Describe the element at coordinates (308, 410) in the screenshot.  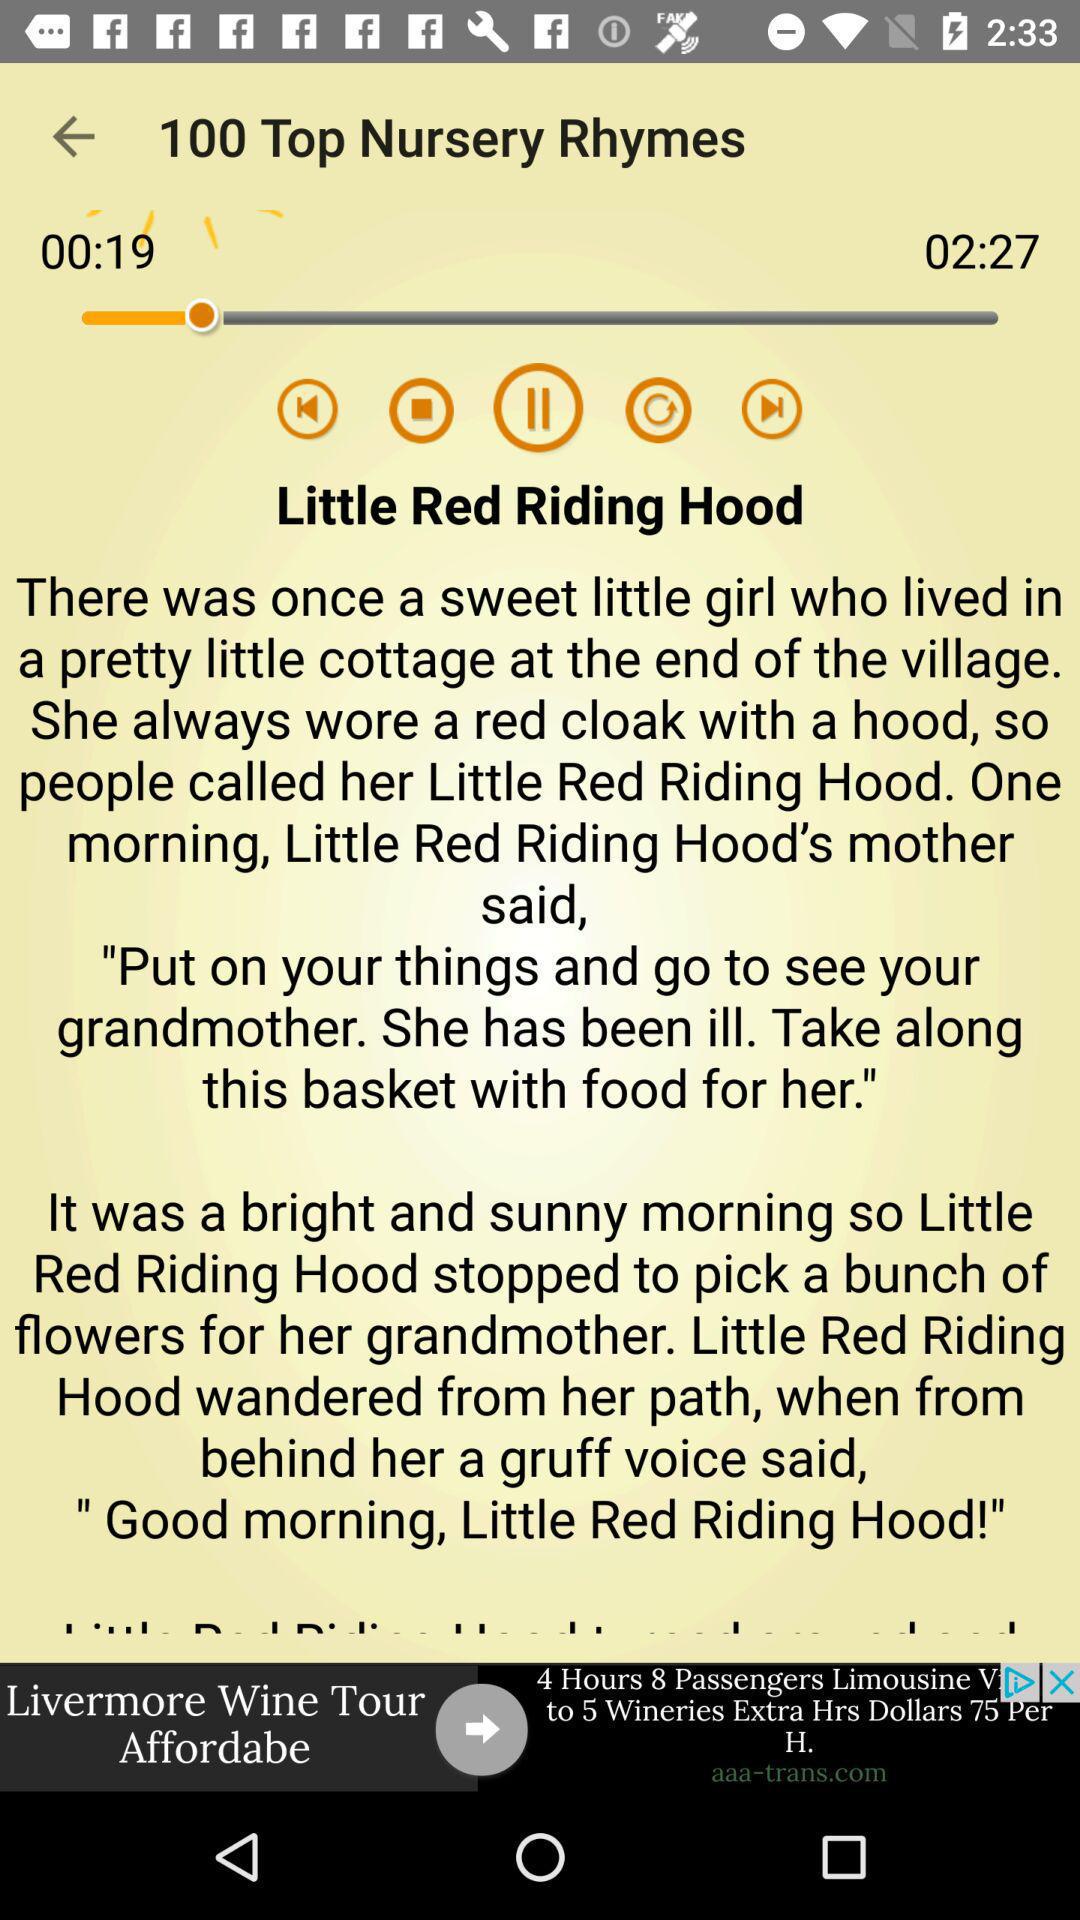
I see `go to previous` at that location.